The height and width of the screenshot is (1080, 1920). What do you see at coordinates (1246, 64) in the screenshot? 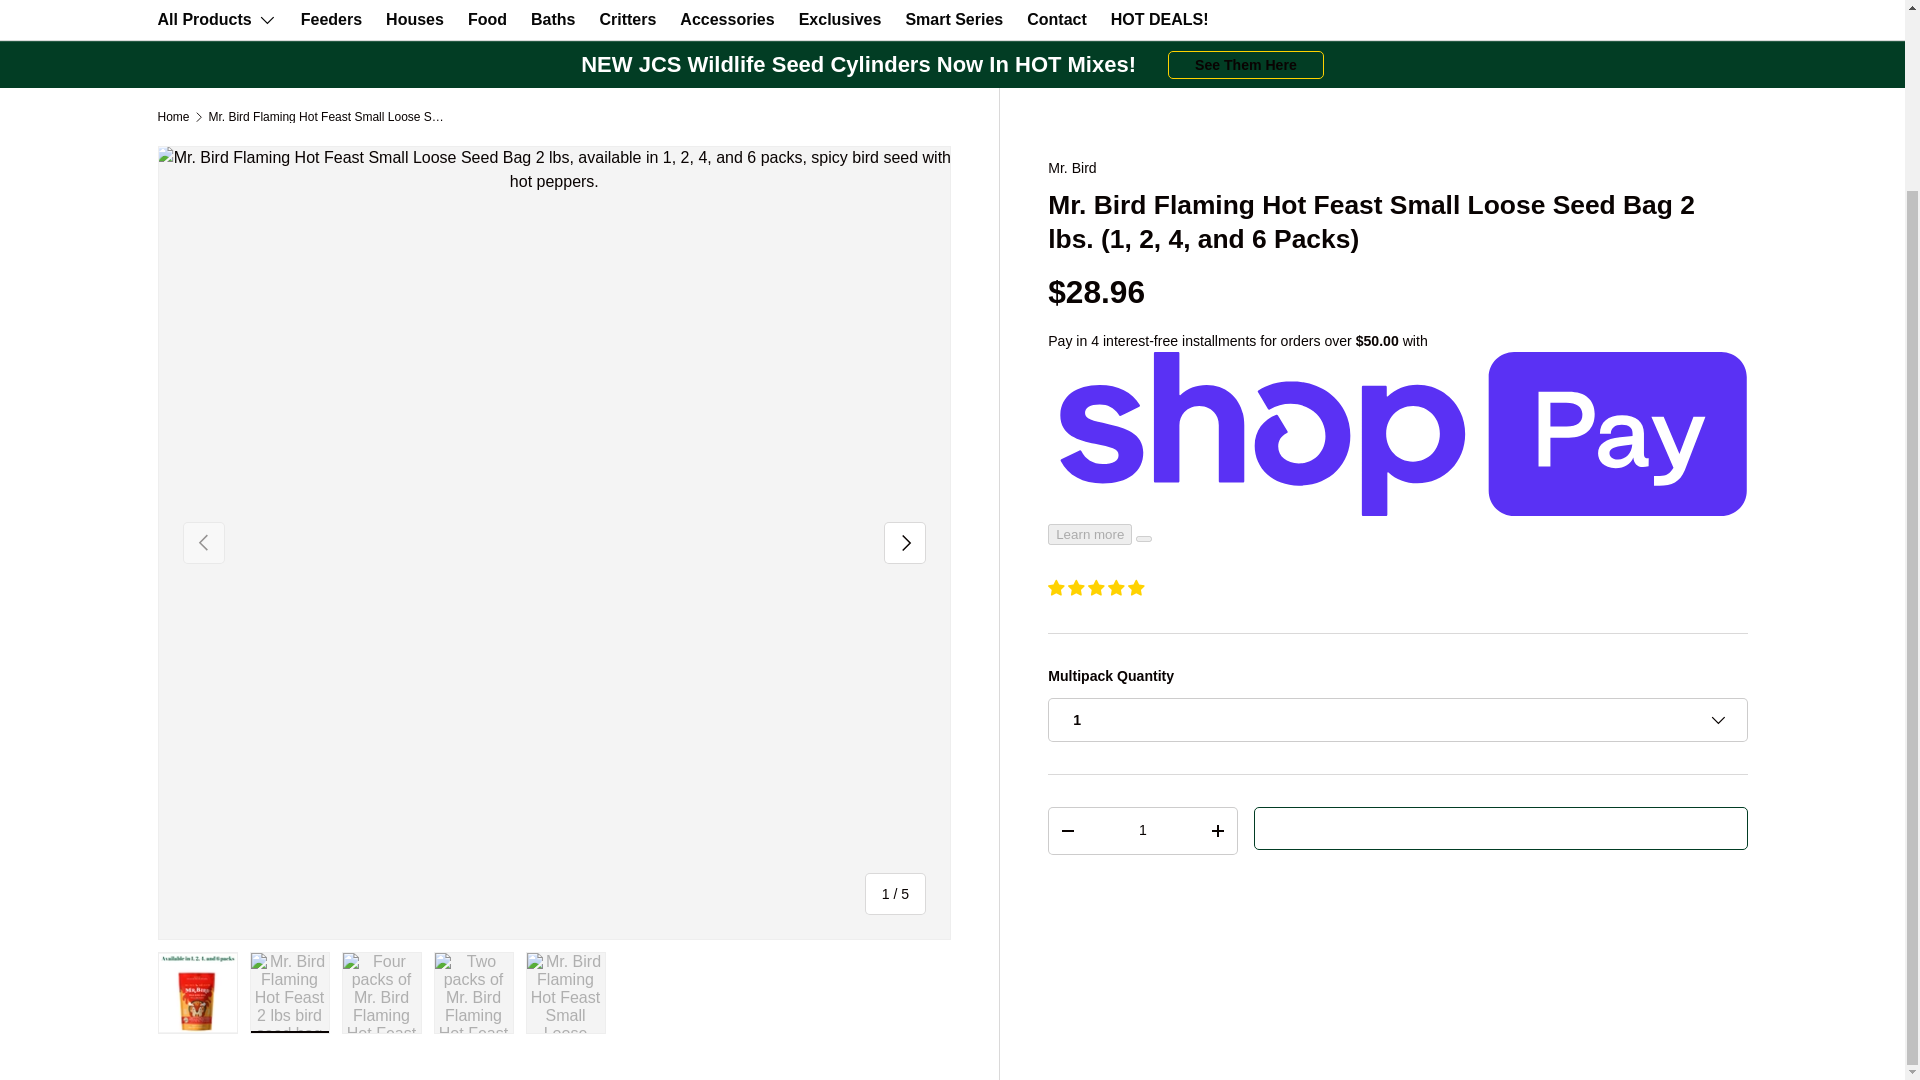
I see `See Them Here` at bounding box center [1246, 64].